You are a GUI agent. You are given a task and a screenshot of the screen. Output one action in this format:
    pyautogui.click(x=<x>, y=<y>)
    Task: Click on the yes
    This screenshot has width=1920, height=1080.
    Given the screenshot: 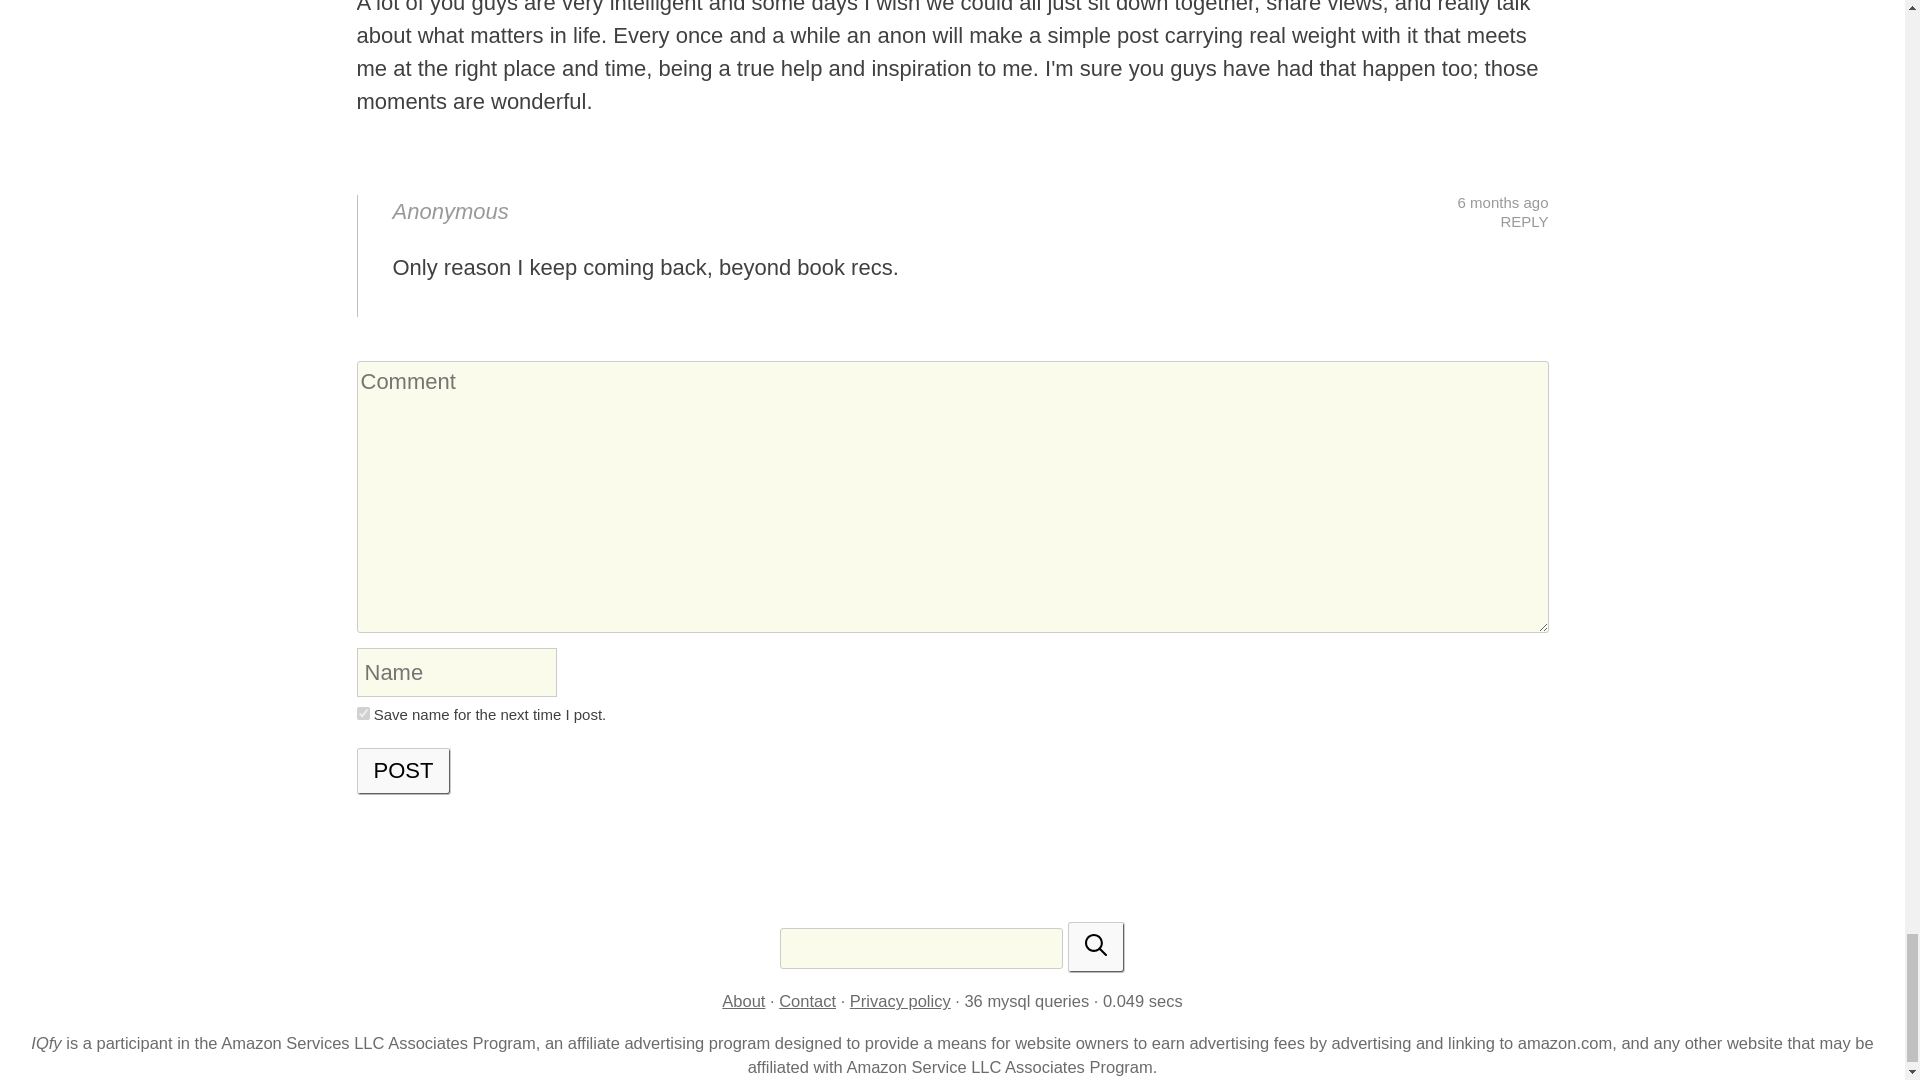 What is the action you would take?
    pyautogui.click(x=362, y=714)
    